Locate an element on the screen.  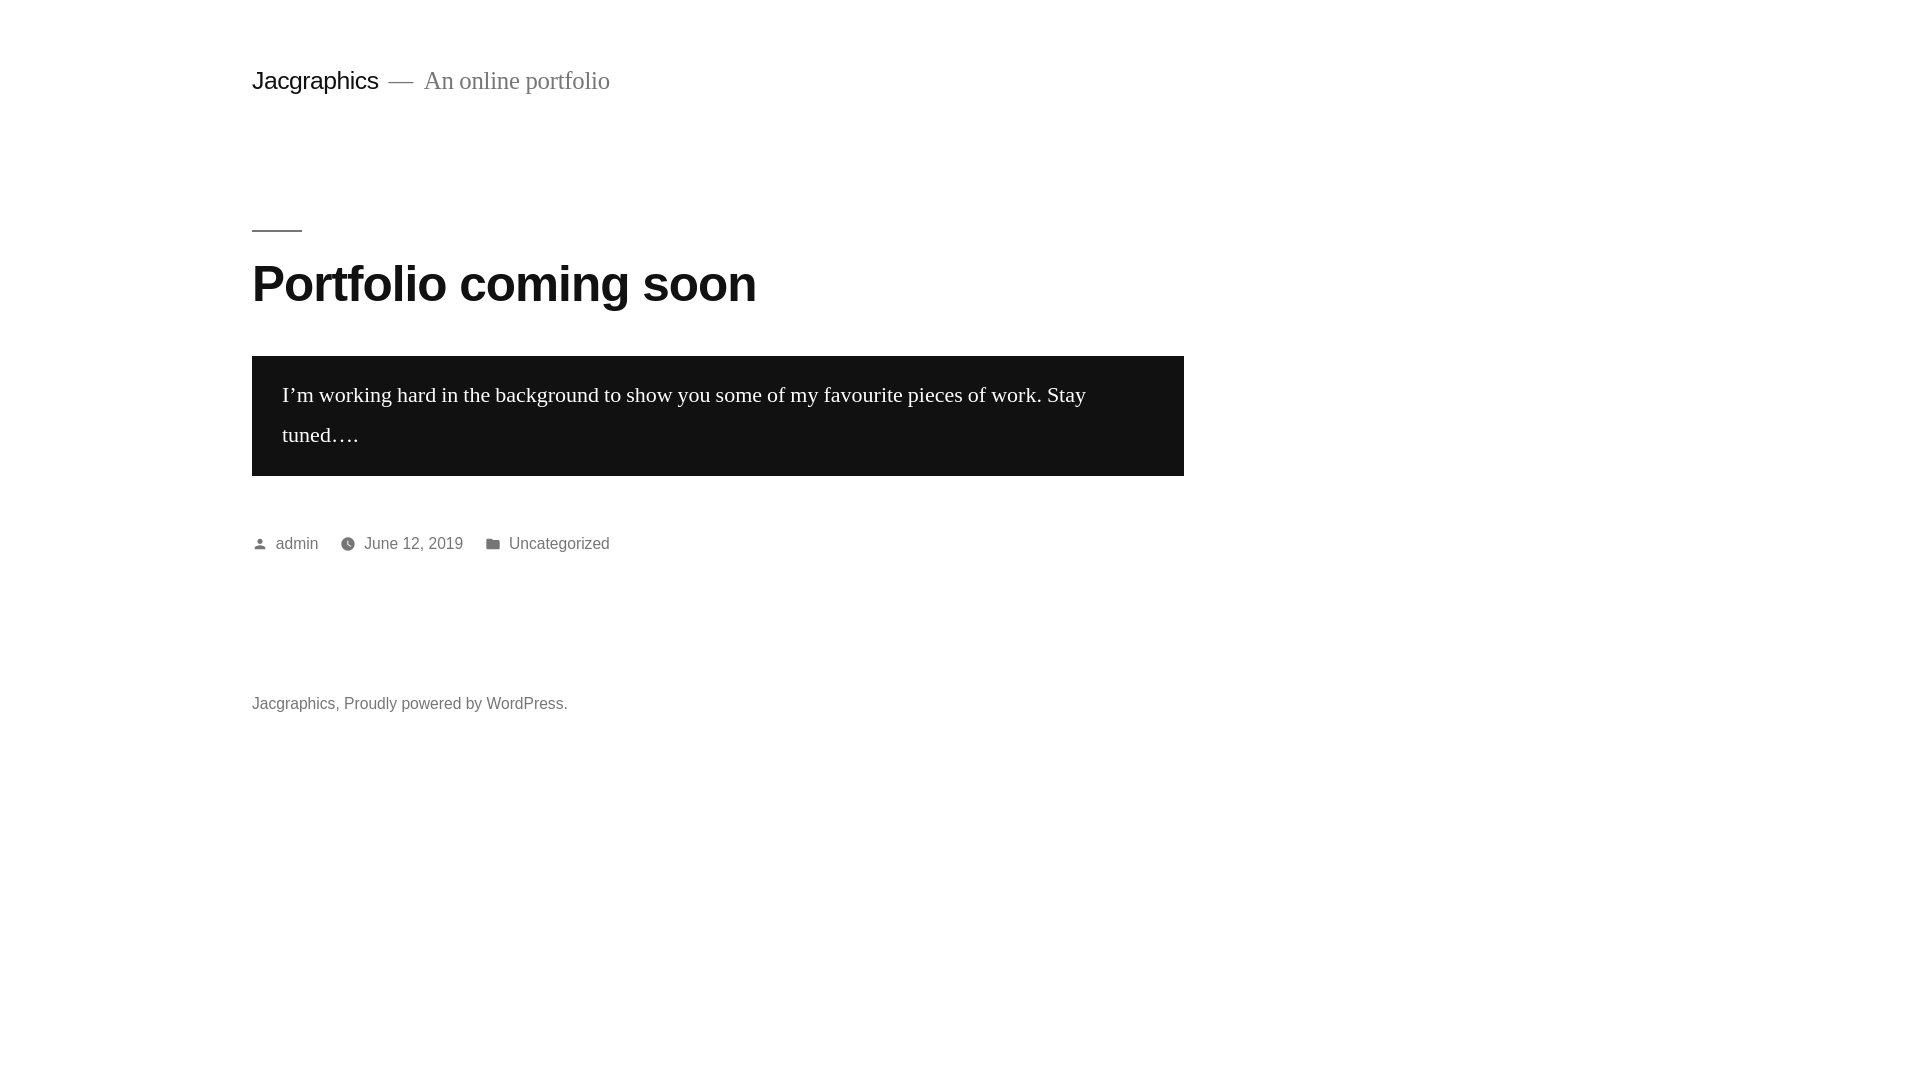
admin is located at coordinates (298, 544).